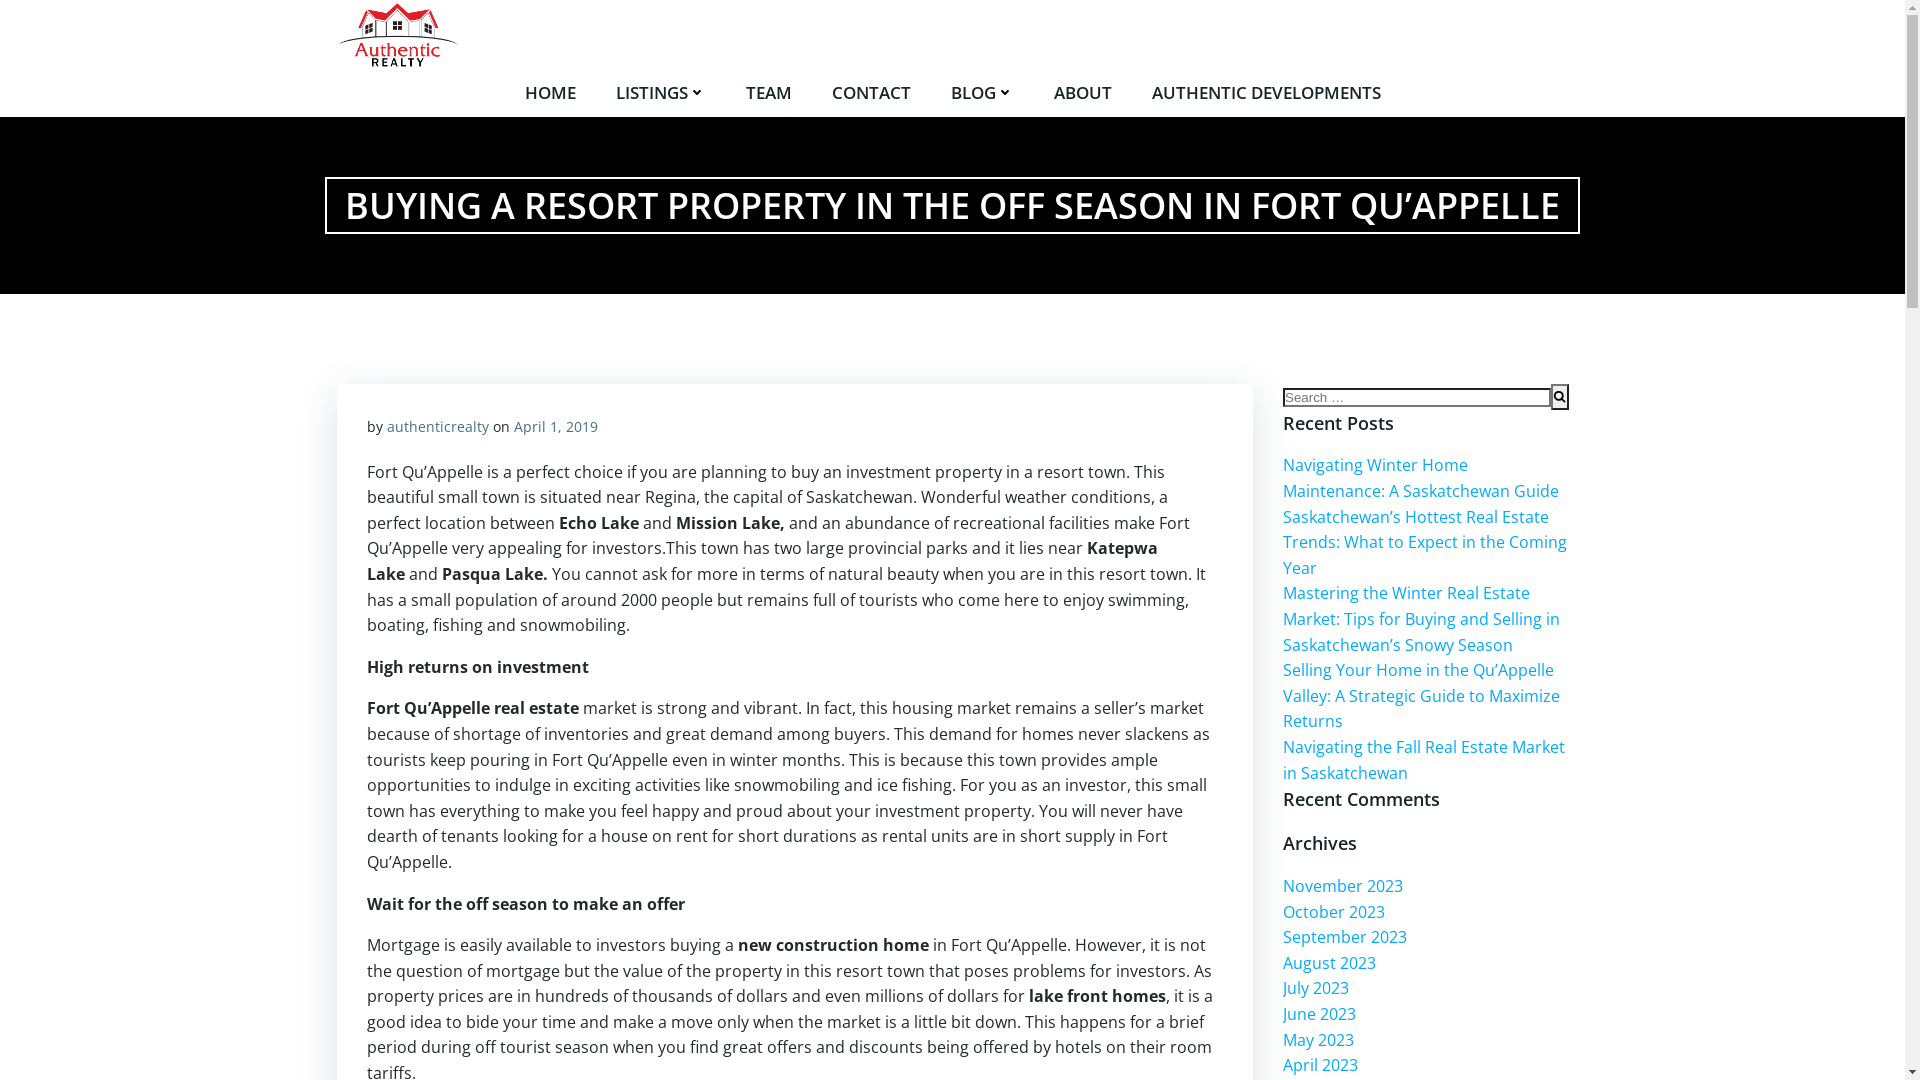 The image size is (1920, 1080). I want to click on November 2023, so click(1343, 886).